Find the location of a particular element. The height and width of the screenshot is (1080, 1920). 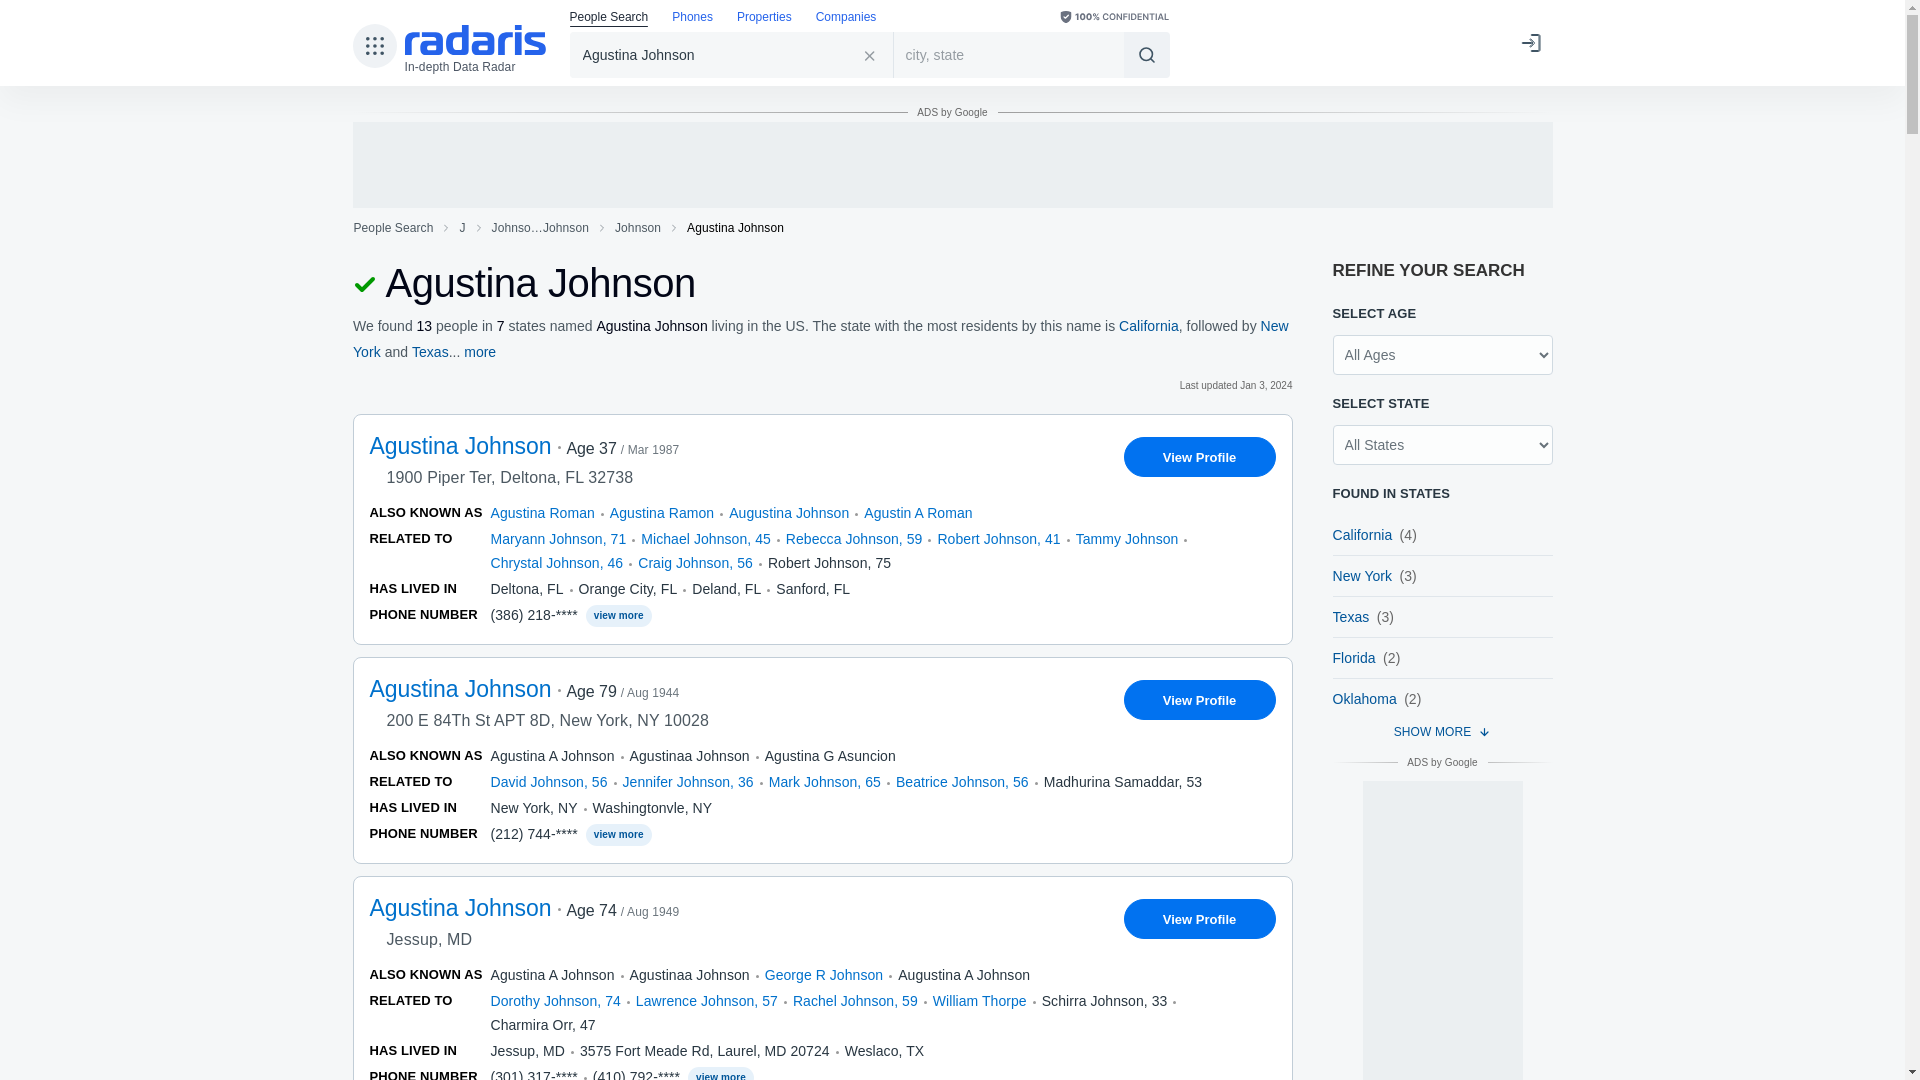

Companies is located at coordinates (846, 18).